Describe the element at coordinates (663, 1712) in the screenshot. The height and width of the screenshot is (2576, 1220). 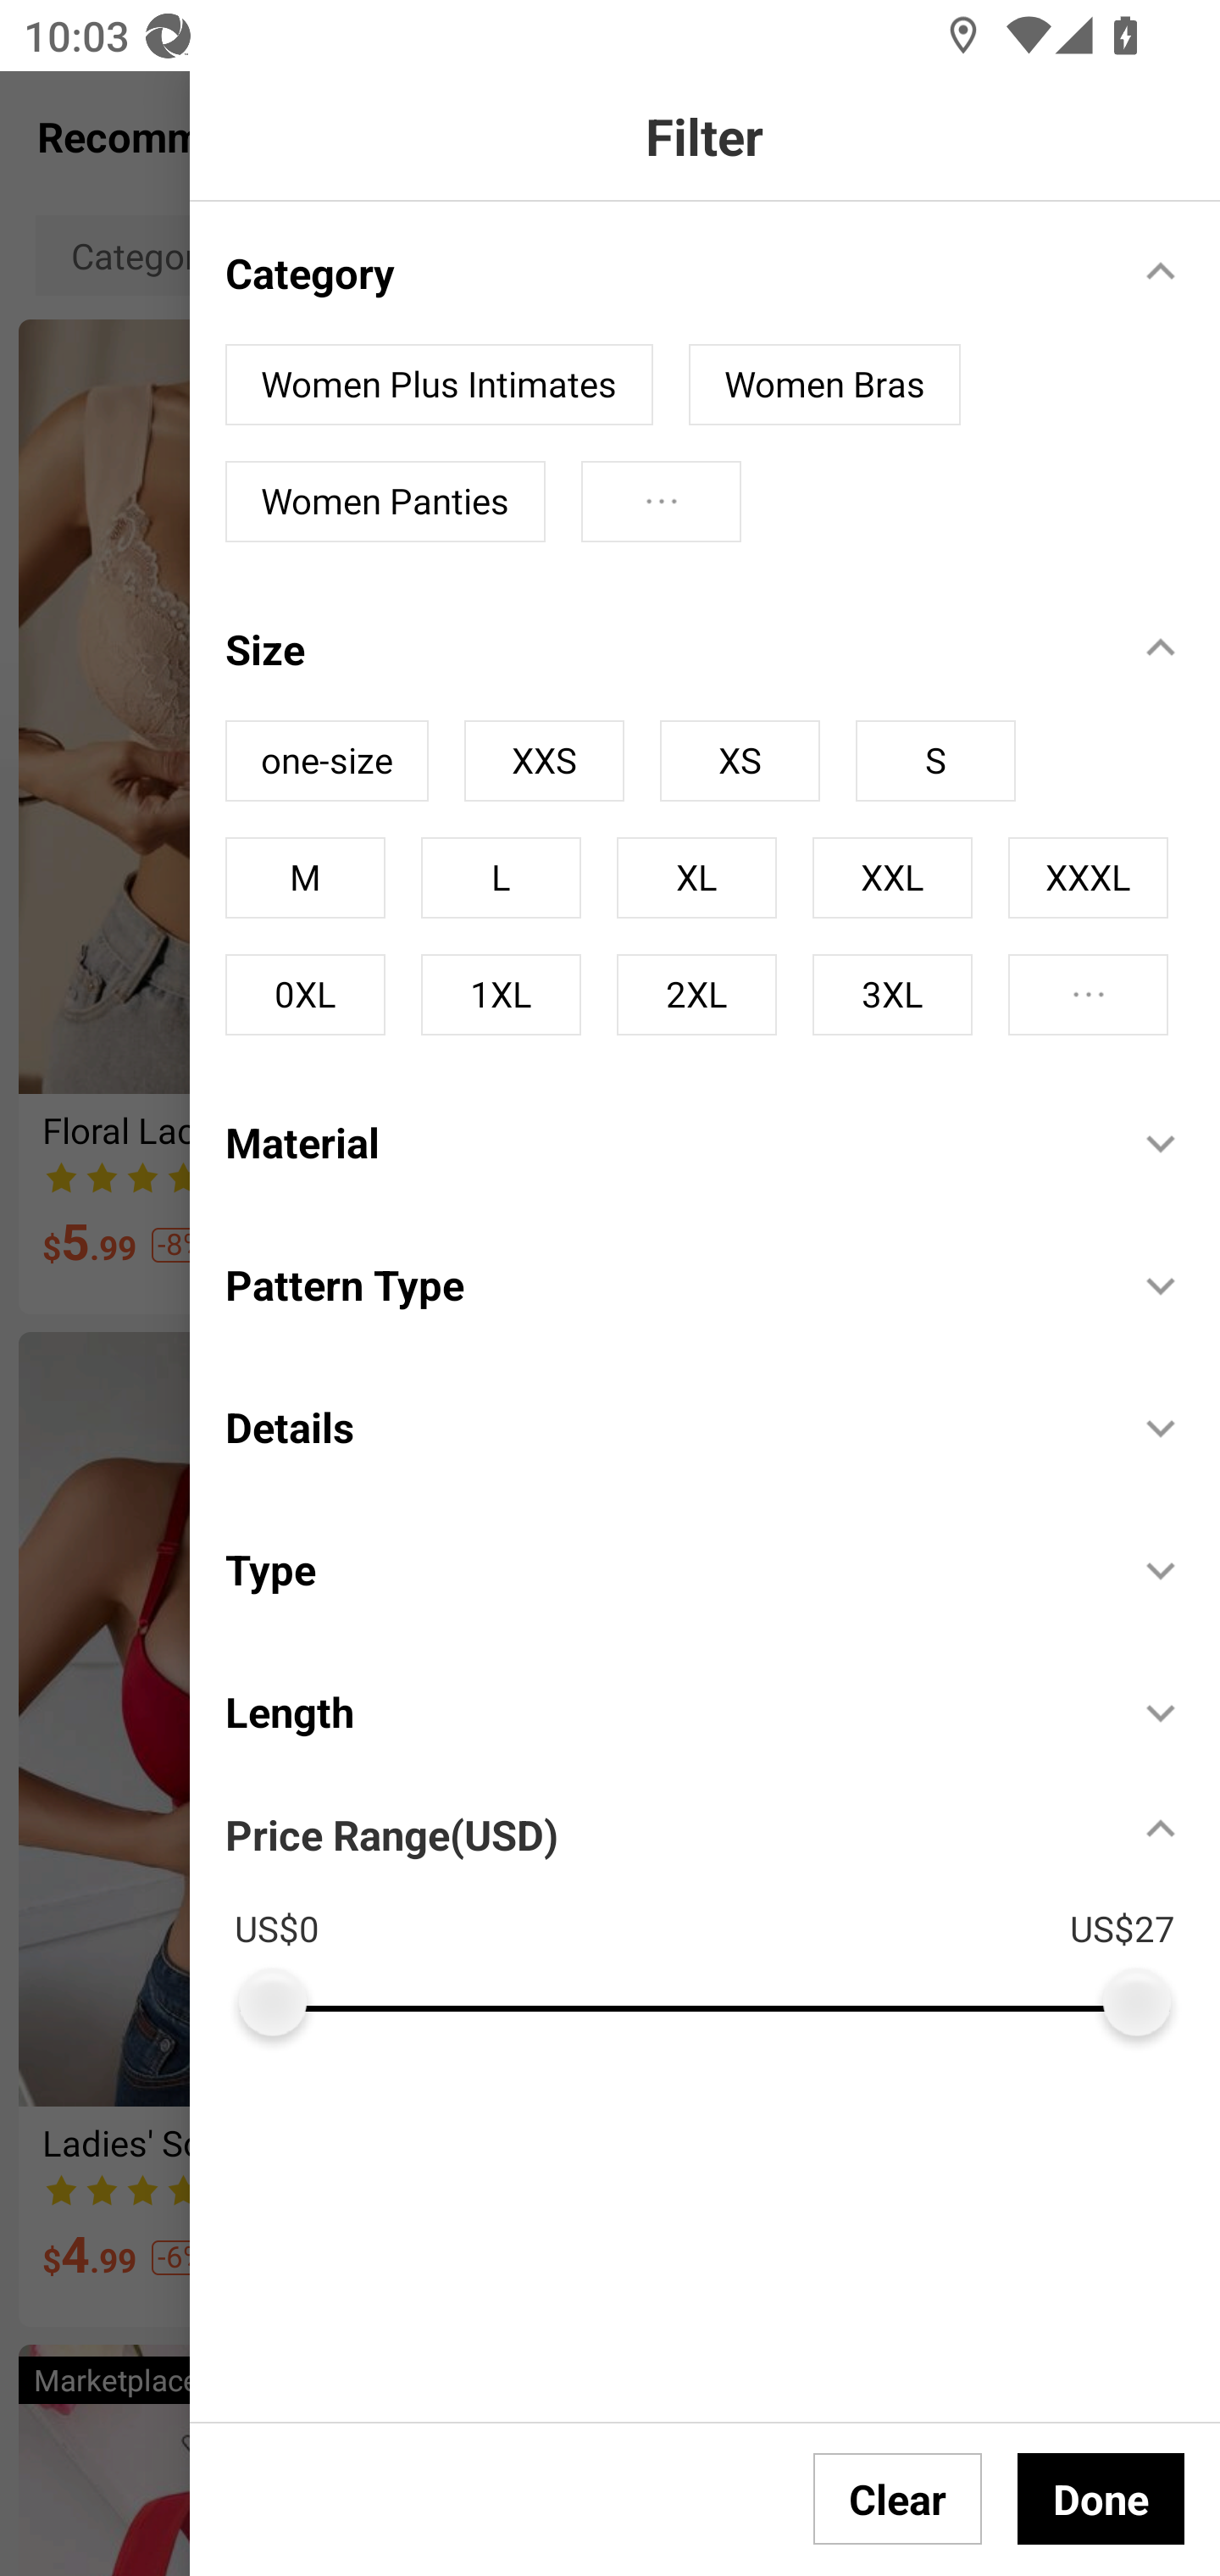
I see `Length` at that location.